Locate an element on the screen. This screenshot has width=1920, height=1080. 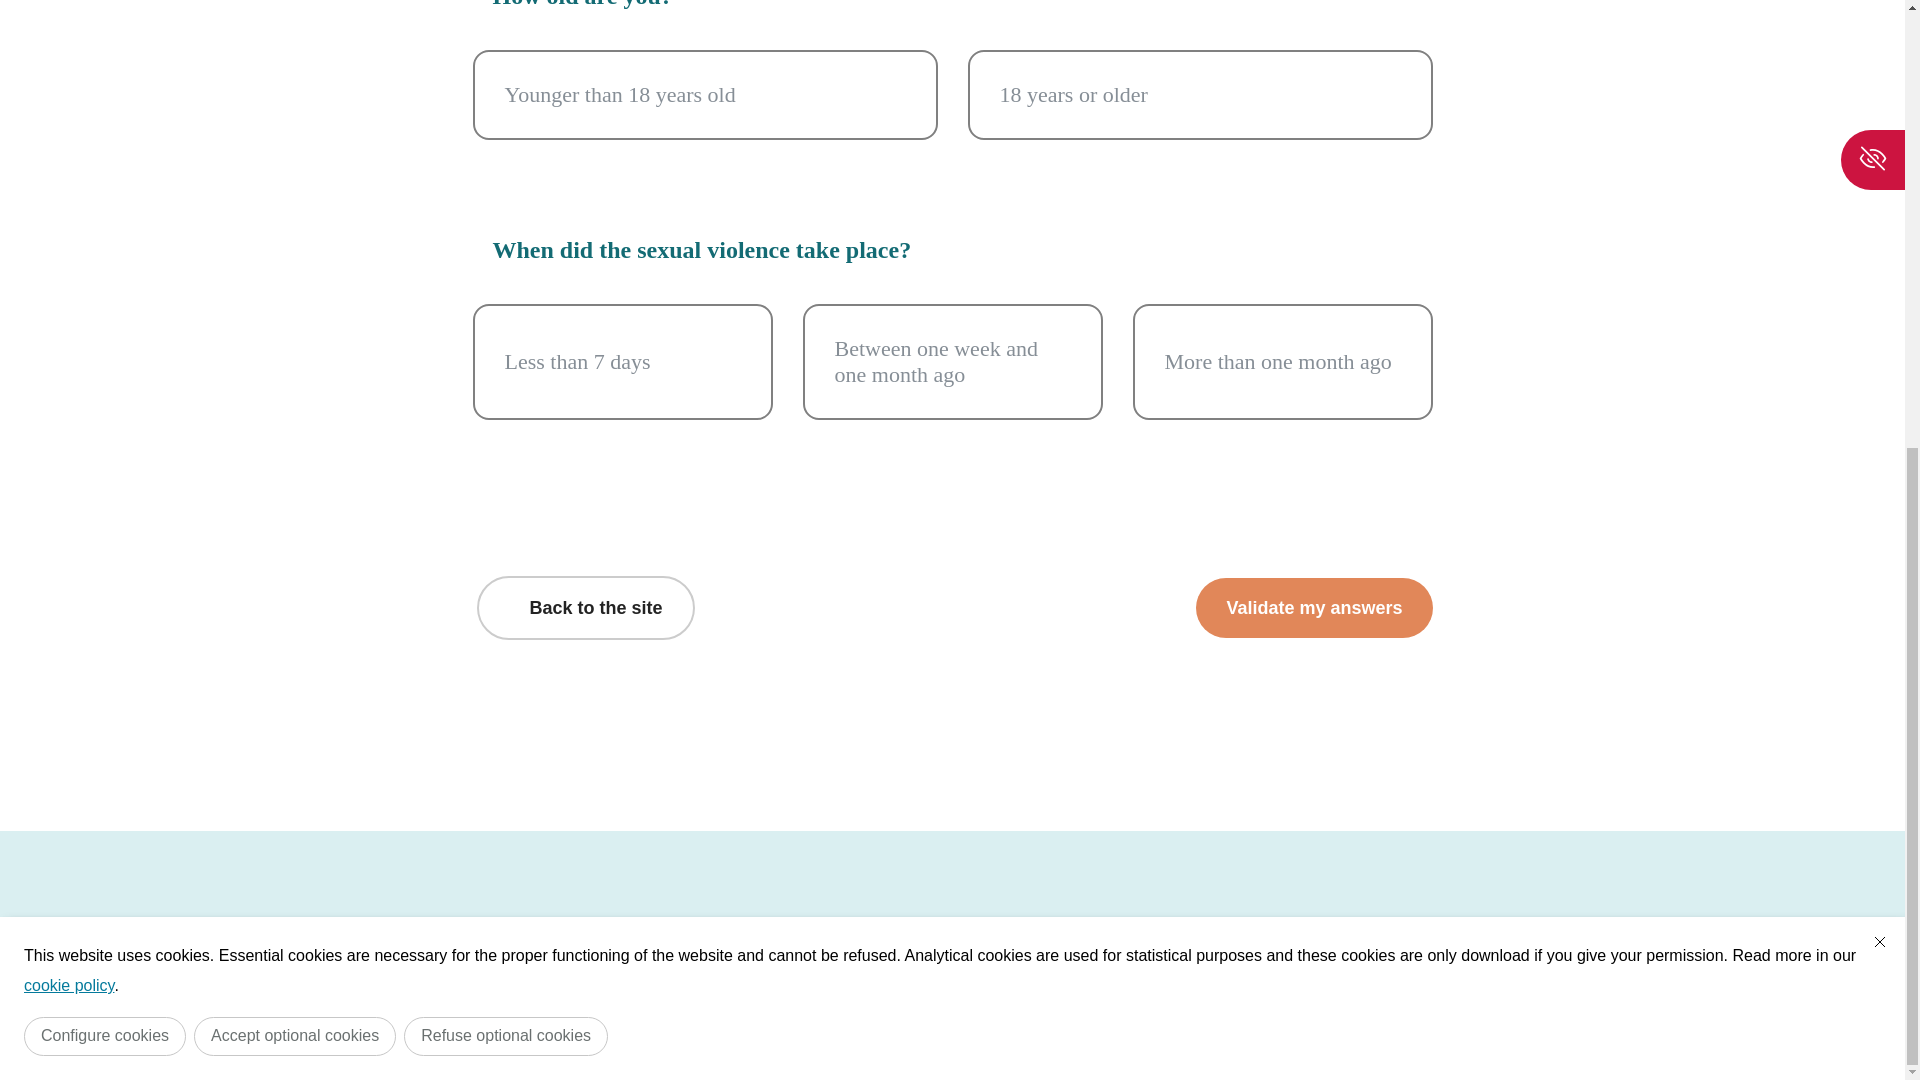
Validate my answers is located at coordinates (1314, 606).